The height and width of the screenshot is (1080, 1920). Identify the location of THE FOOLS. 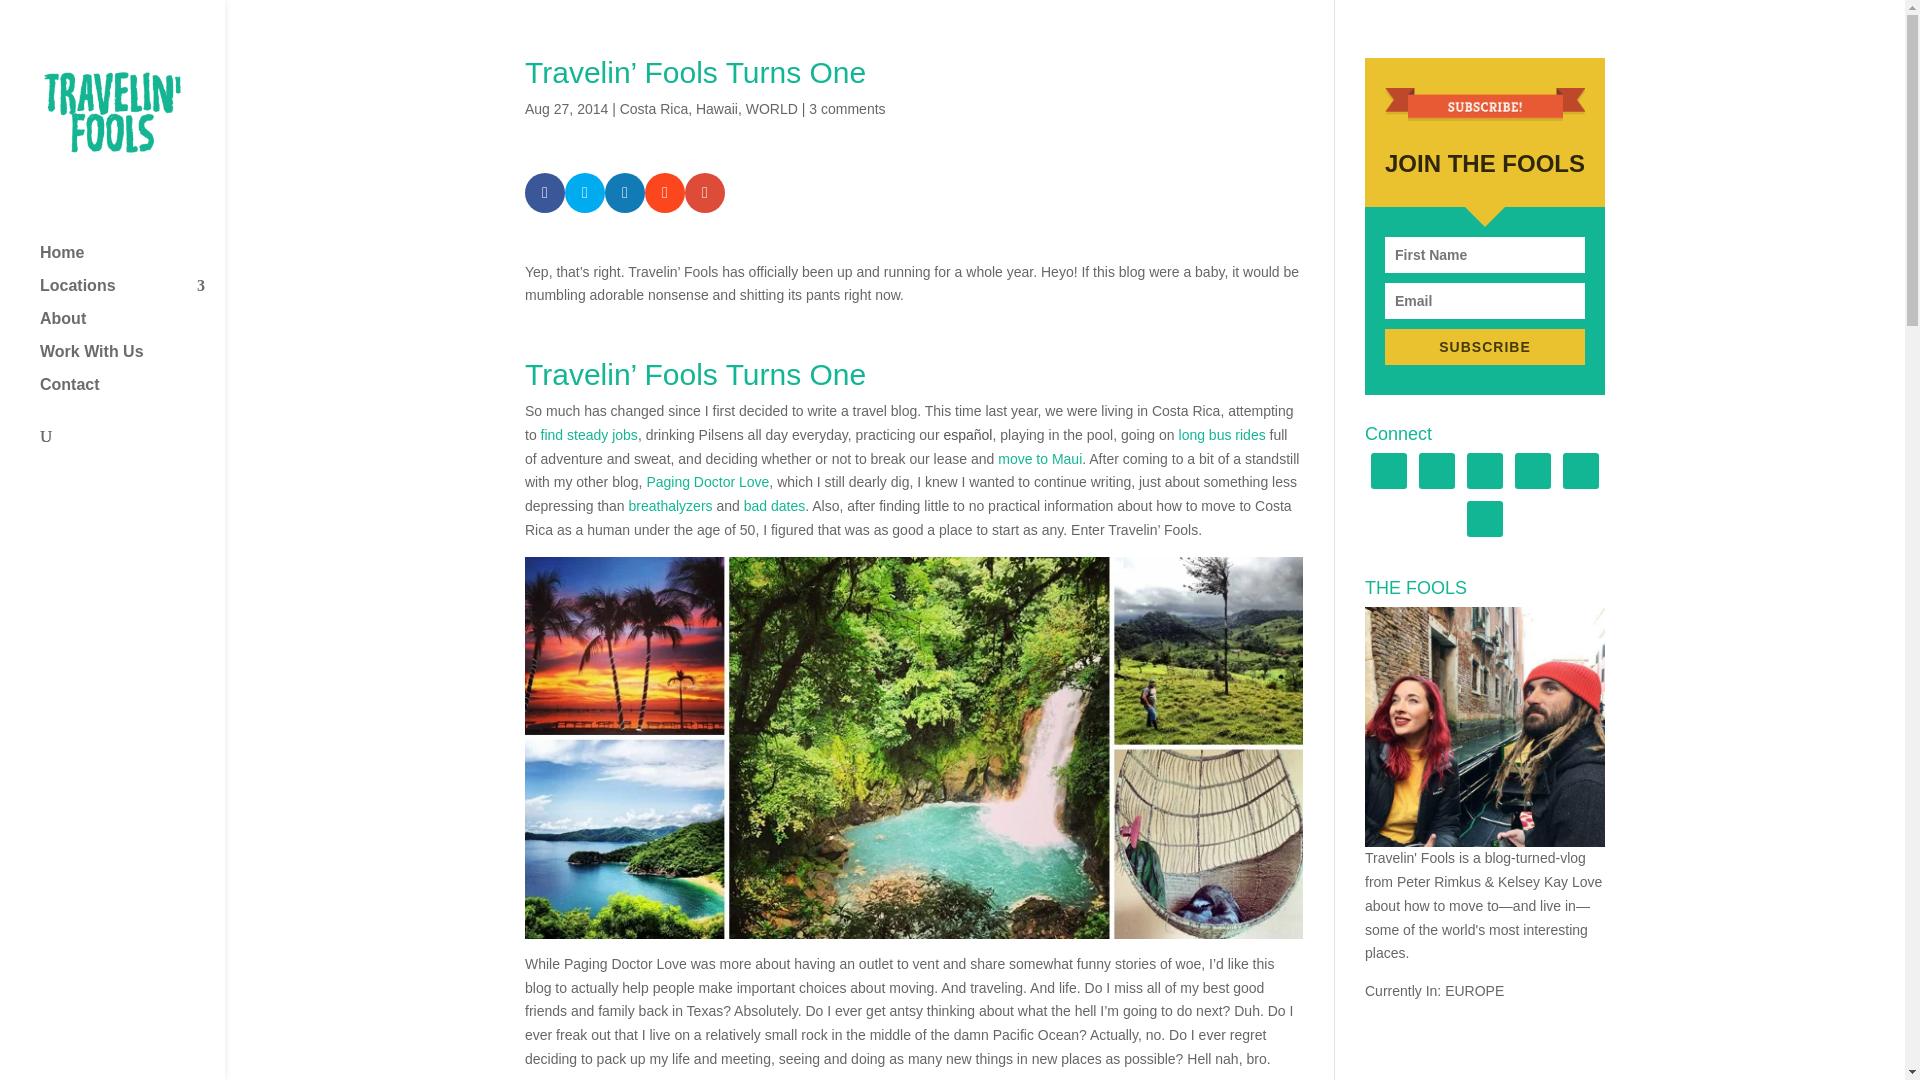
(1485, 726).